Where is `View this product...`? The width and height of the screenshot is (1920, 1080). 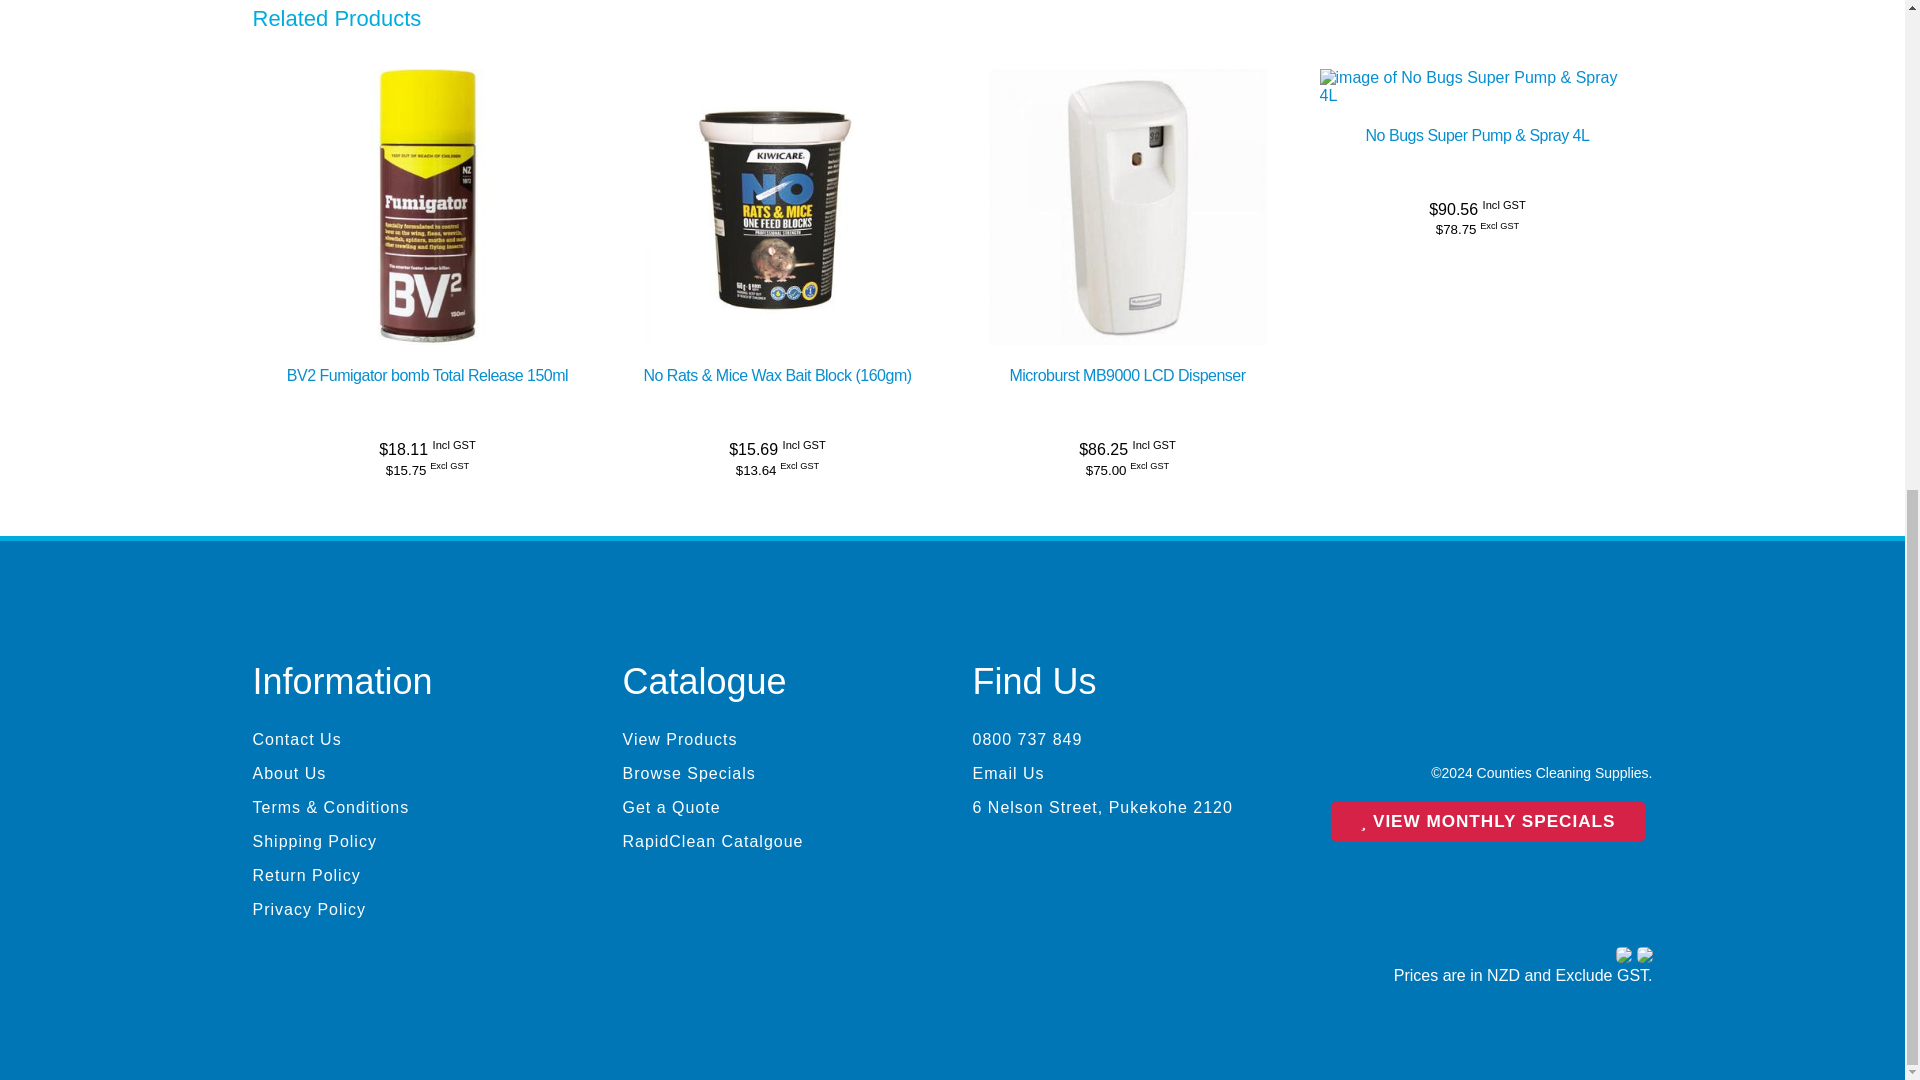
View this product... is located at coordinates (778, 78).